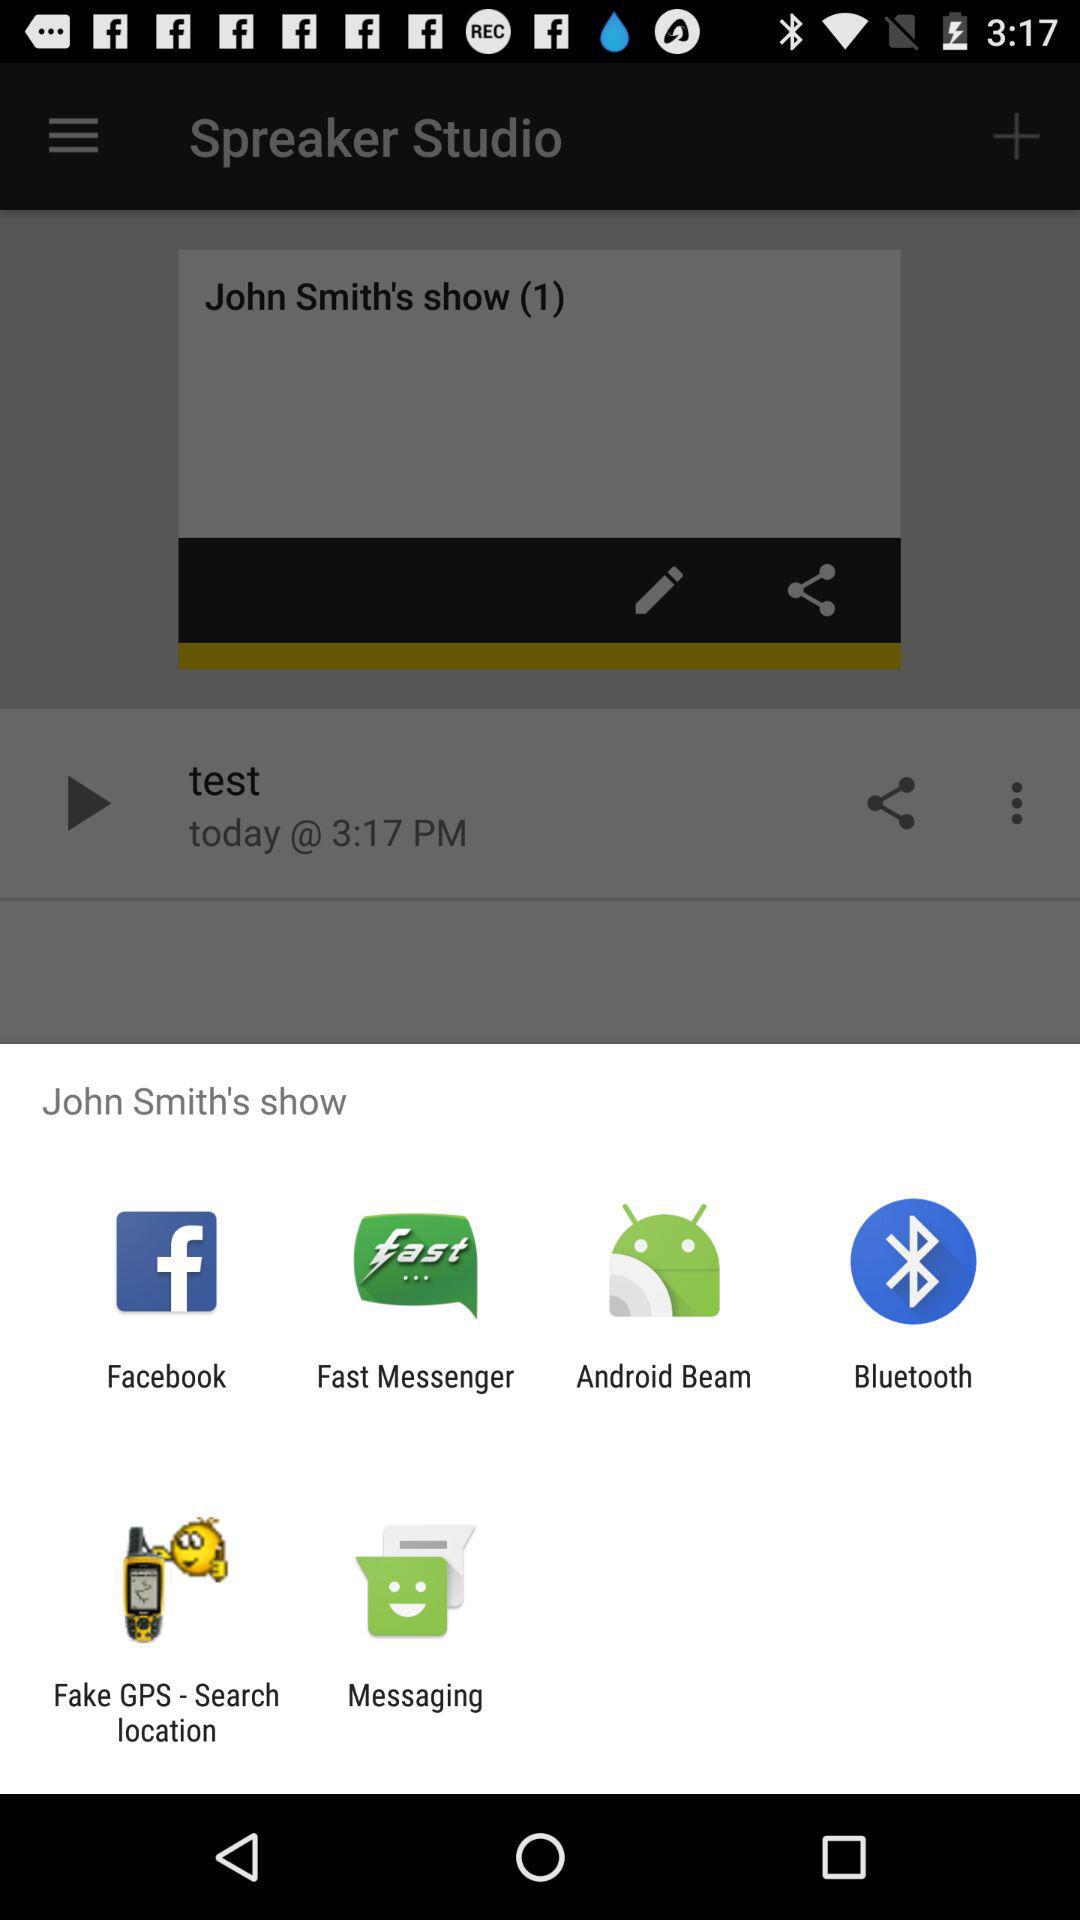 The height and width of the screenshot is (1920, 1080). I want to click on click bluetooth, so click(912, 1393).